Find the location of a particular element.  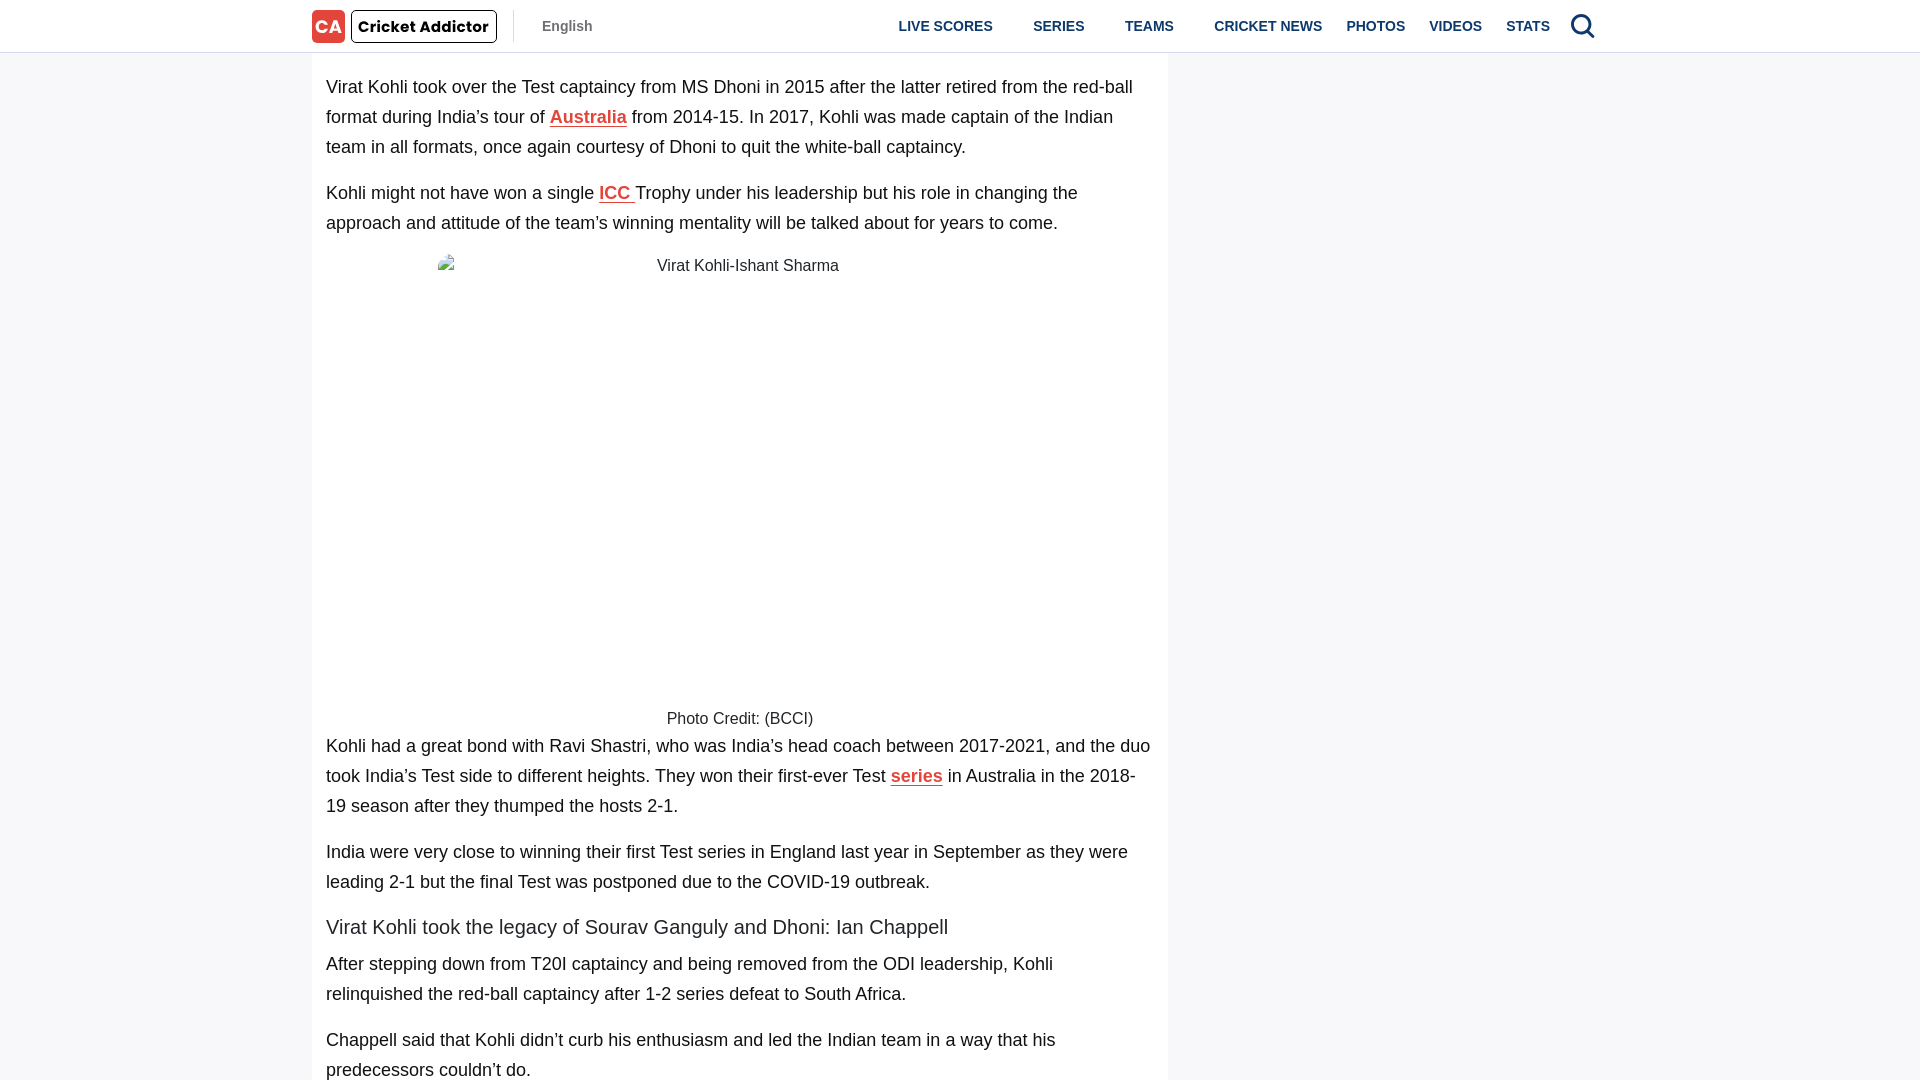

series is located at coordinates (916, 776).